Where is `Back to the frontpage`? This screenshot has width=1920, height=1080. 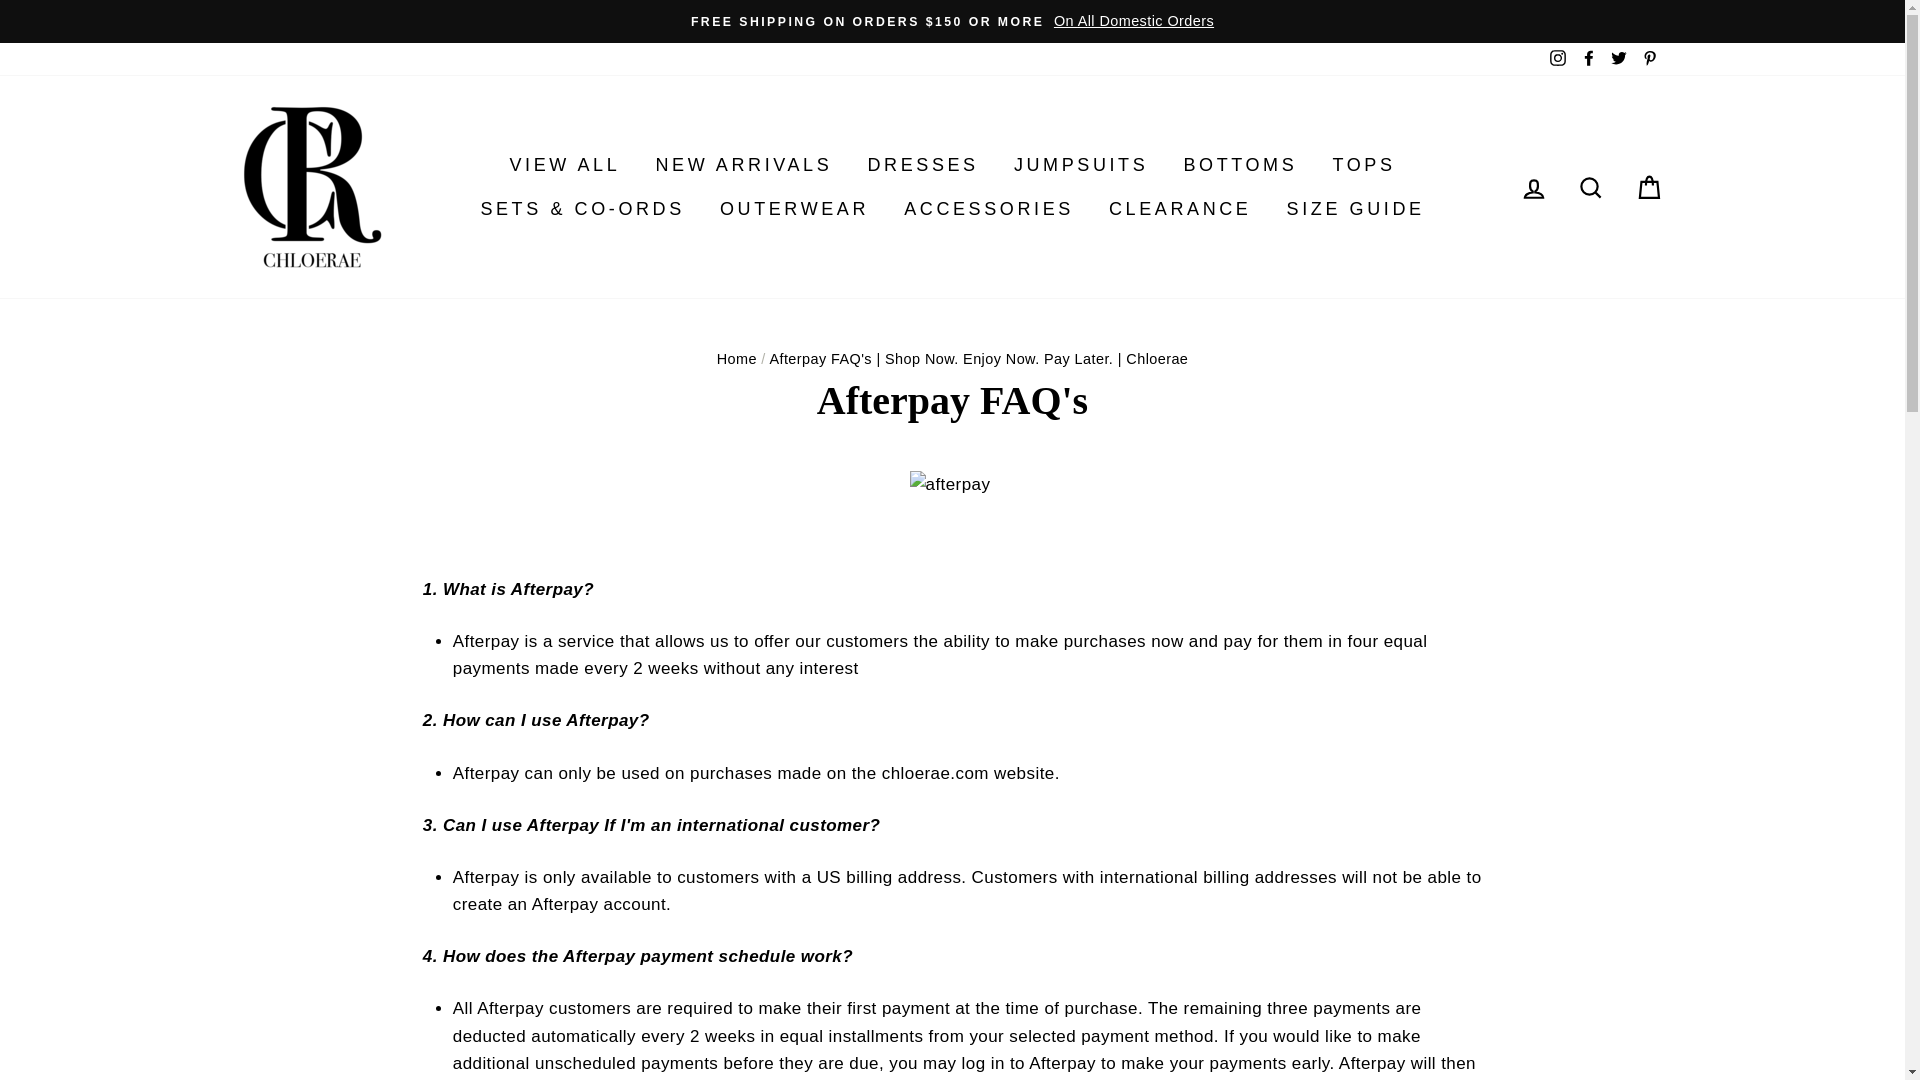
Back to the frontpage is located at coordinates (736, 359).